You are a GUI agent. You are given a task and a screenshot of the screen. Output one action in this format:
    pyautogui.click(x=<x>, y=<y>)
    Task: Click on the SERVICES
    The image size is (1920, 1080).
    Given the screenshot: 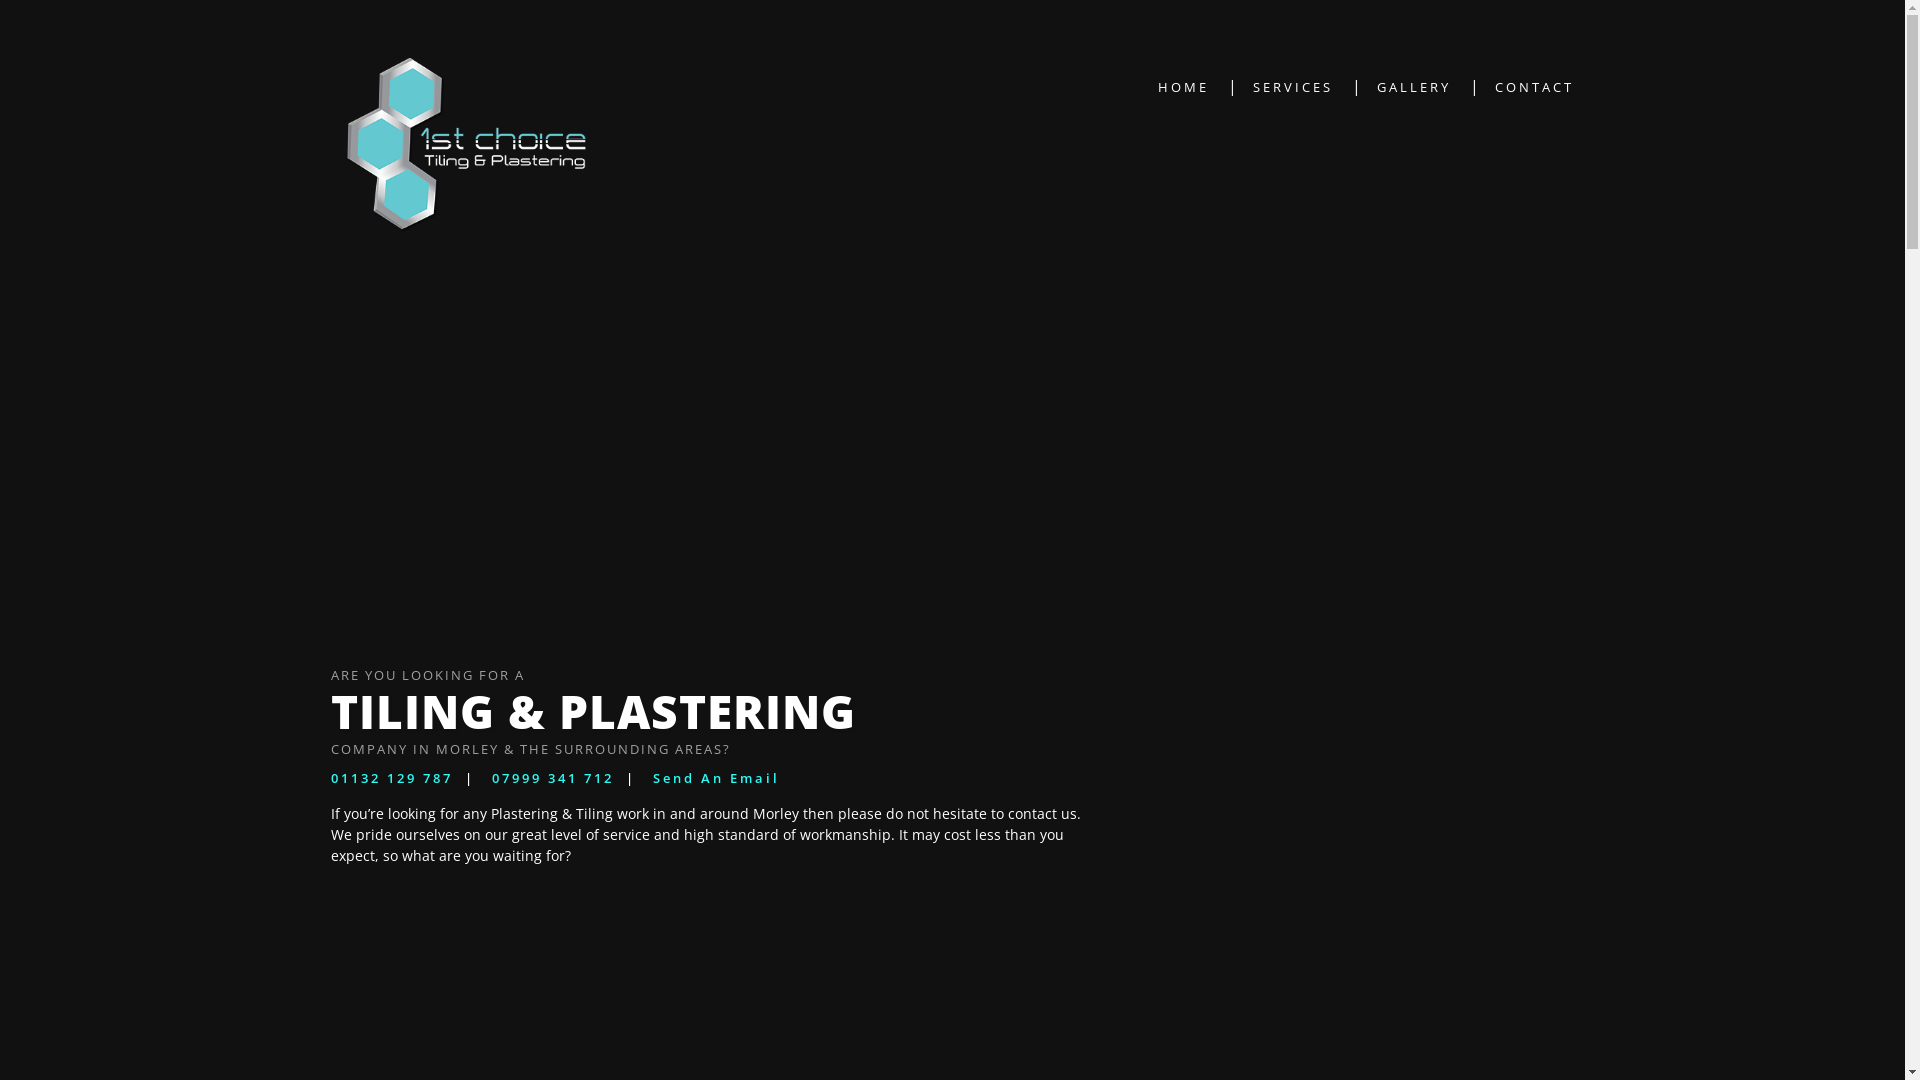 What is the action you would take?
    pyautogui.click(x=1296, y=86)
    